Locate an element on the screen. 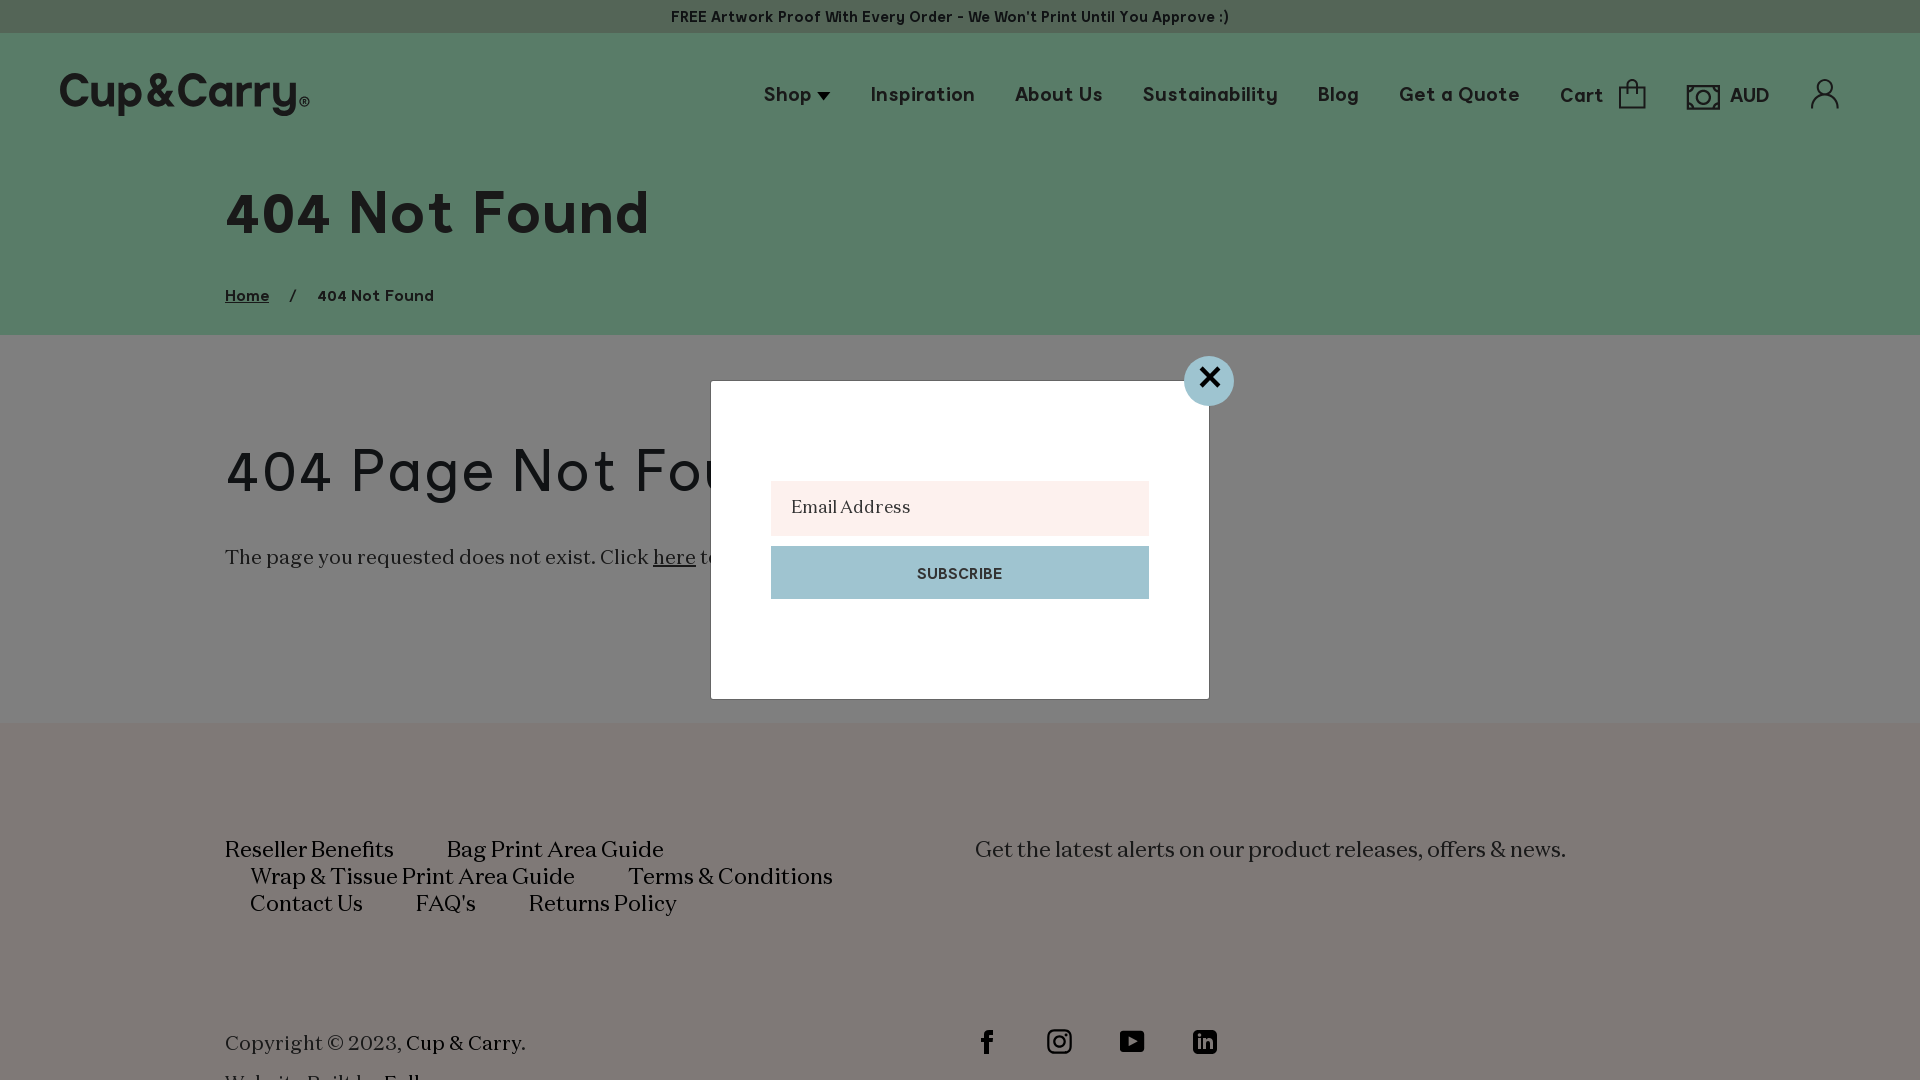 Image resolution: width=1920 pixels, height=1080 pixels. Terms & Conditions is located at coordinates (730, 878).